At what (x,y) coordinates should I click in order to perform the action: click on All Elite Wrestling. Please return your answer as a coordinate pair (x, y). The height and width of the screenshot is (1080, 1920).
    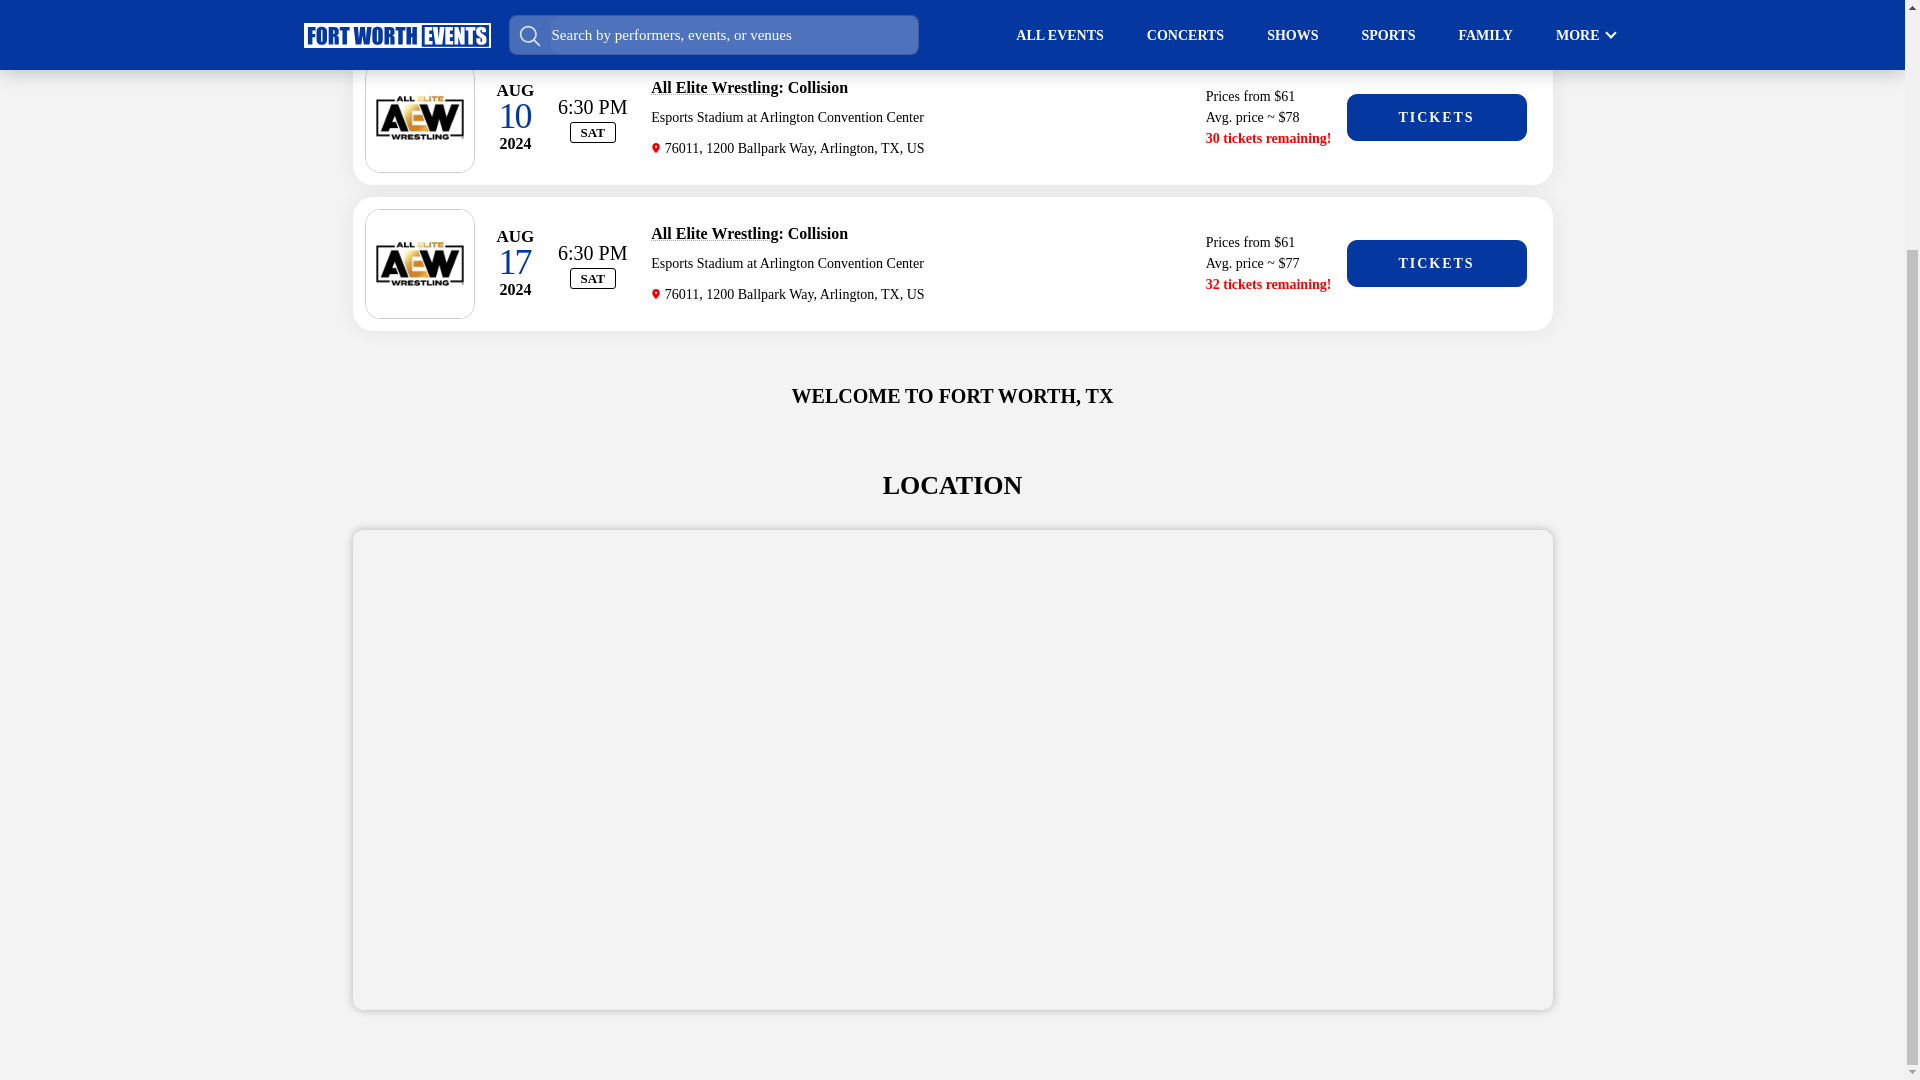
    Looking at the image, I should click on (714, 232).